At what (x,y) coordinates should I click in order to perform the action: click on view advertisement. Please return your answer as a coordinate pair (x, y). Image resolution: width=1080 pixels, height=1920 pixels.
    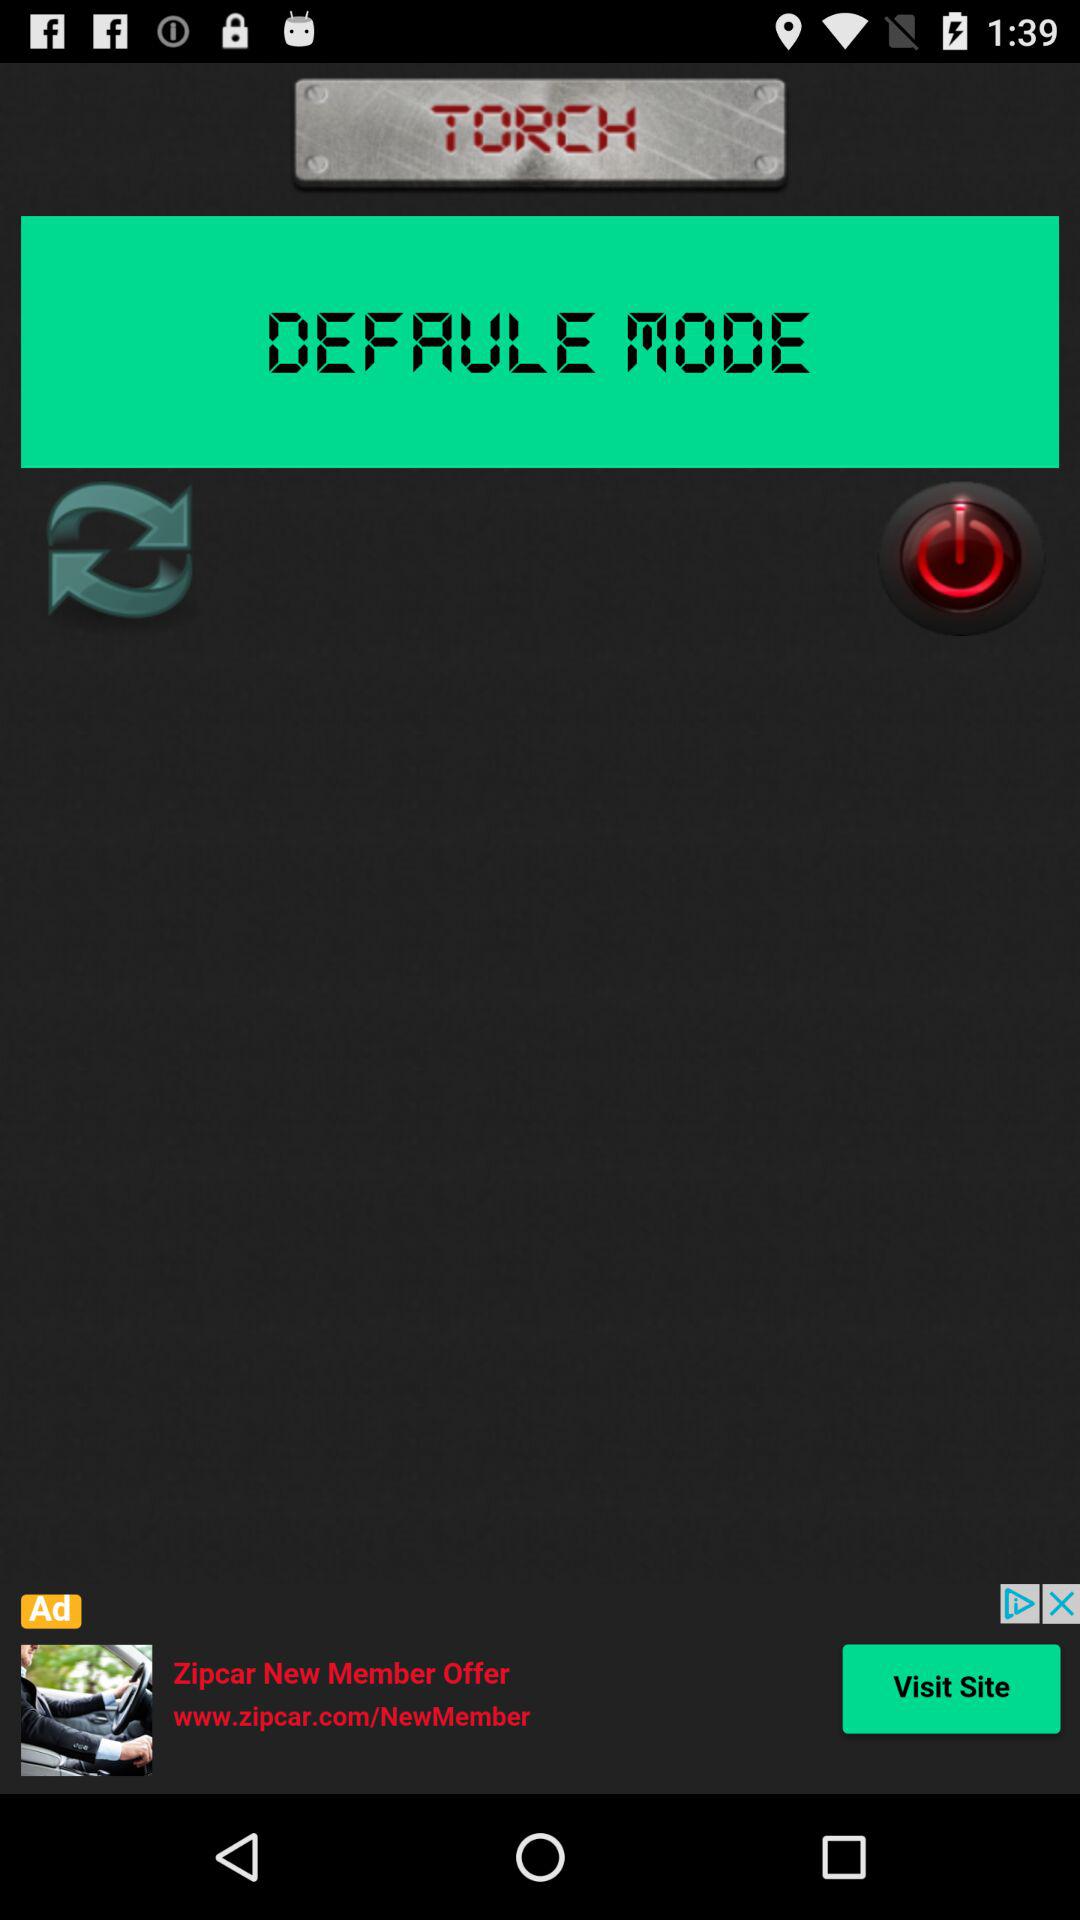
    Looking at the image, I should click on (540, 1689).